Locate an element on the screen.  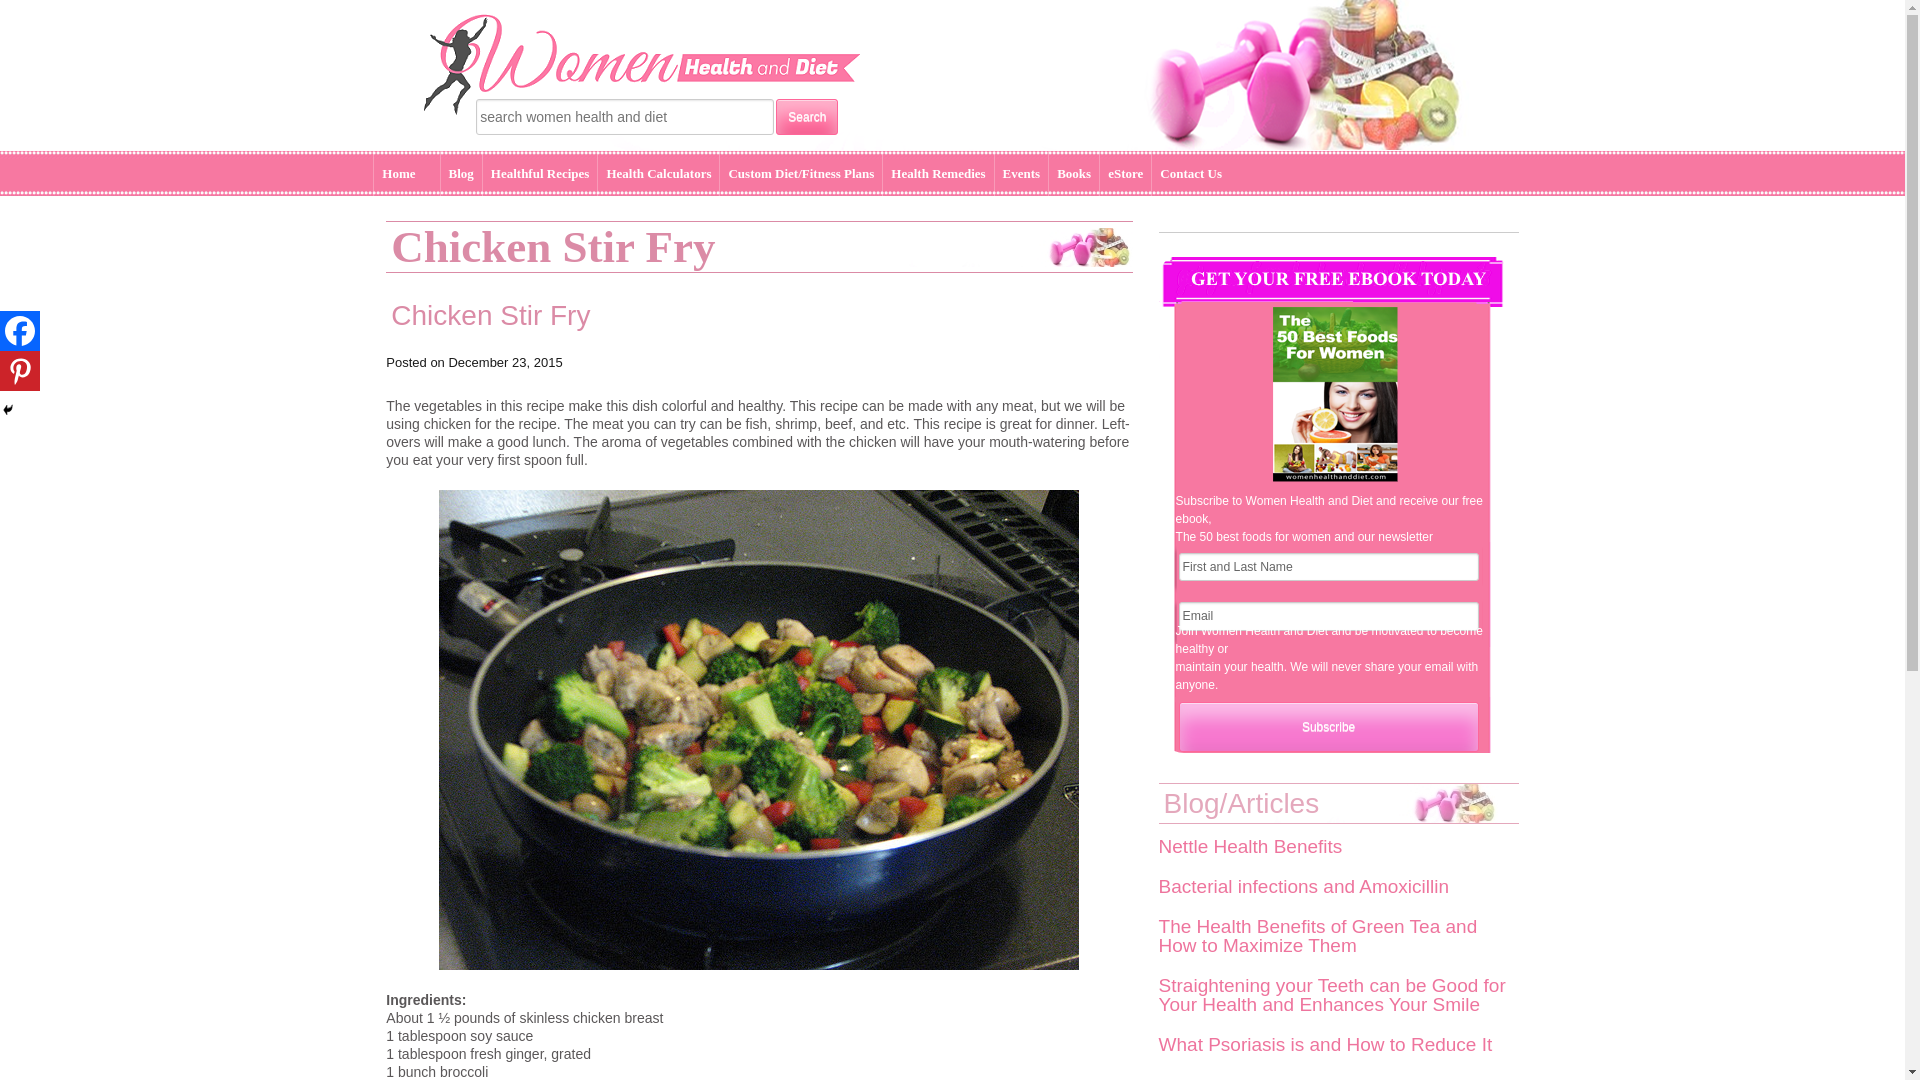
Home is located at coordinates (398, 174).